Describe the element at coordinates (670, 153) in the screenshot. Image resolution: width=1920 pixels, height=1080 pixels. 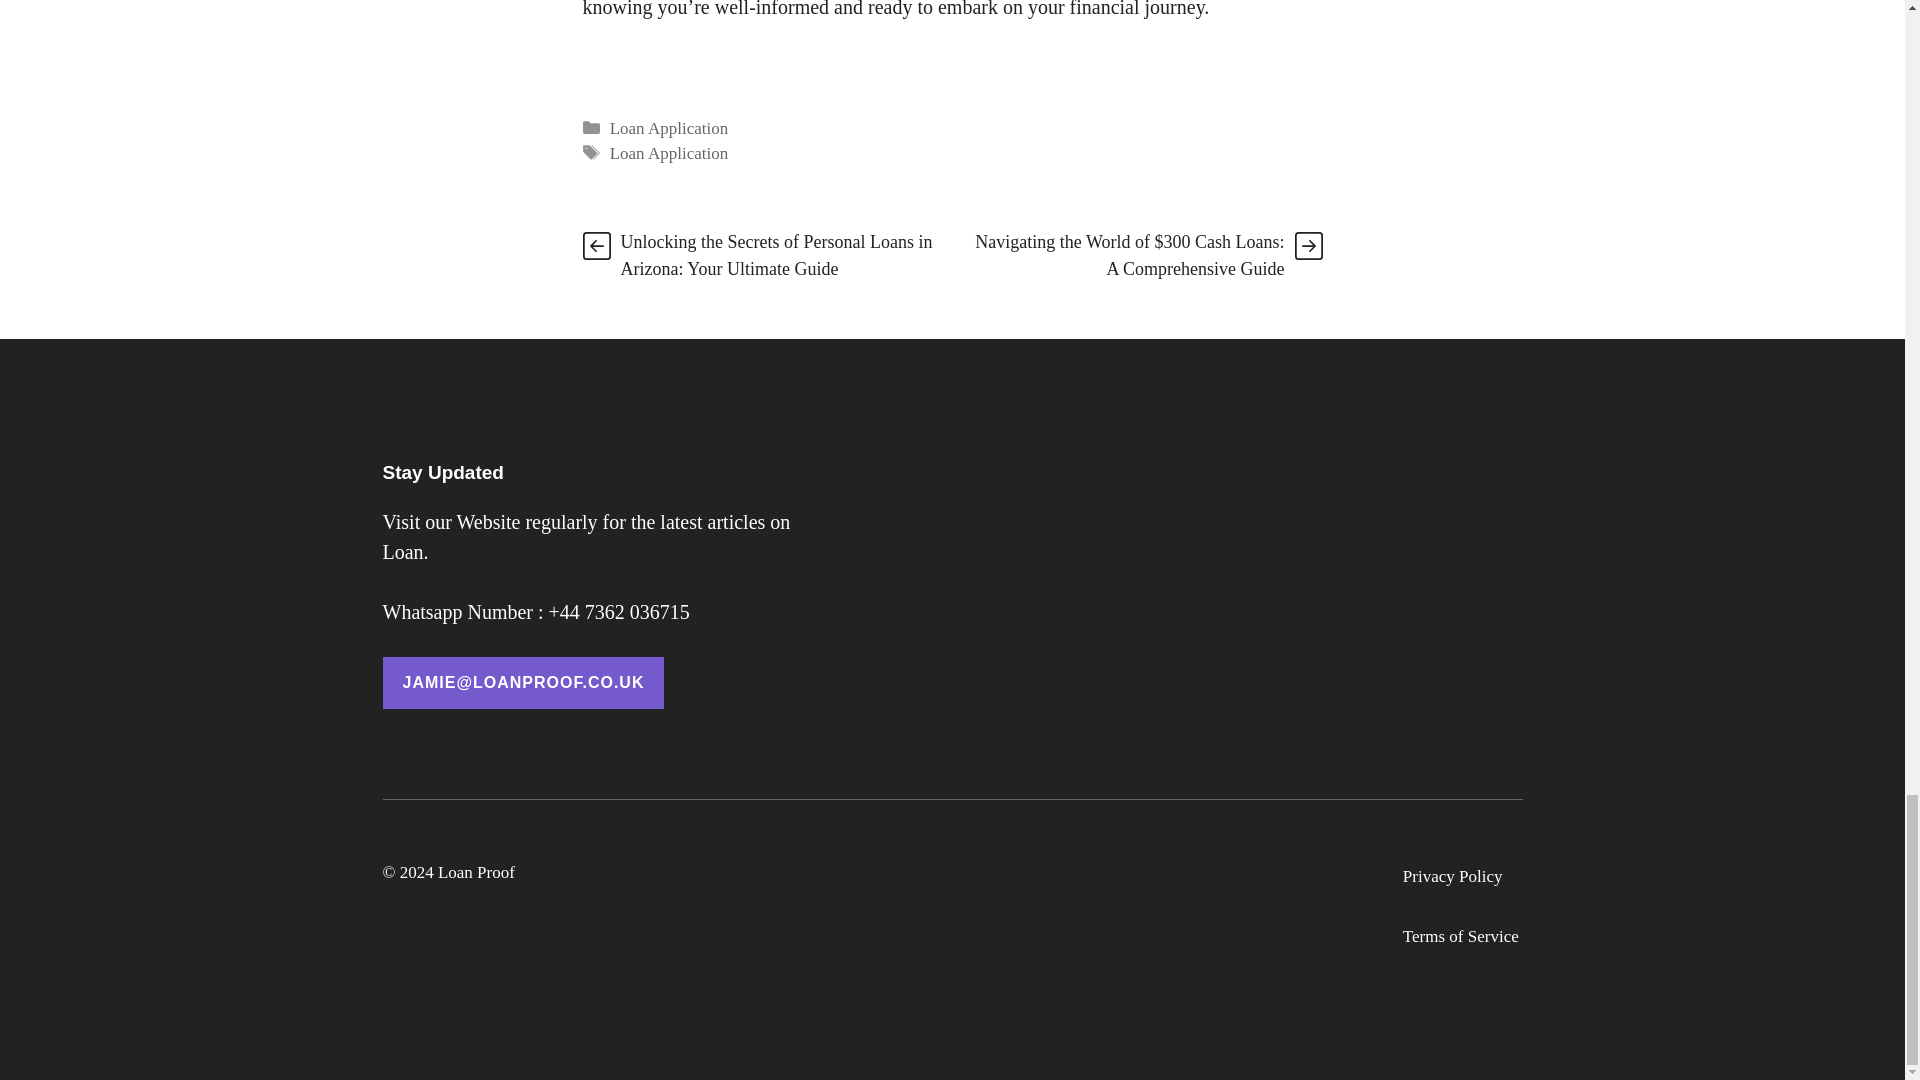
I see `Loan Application` at that location.